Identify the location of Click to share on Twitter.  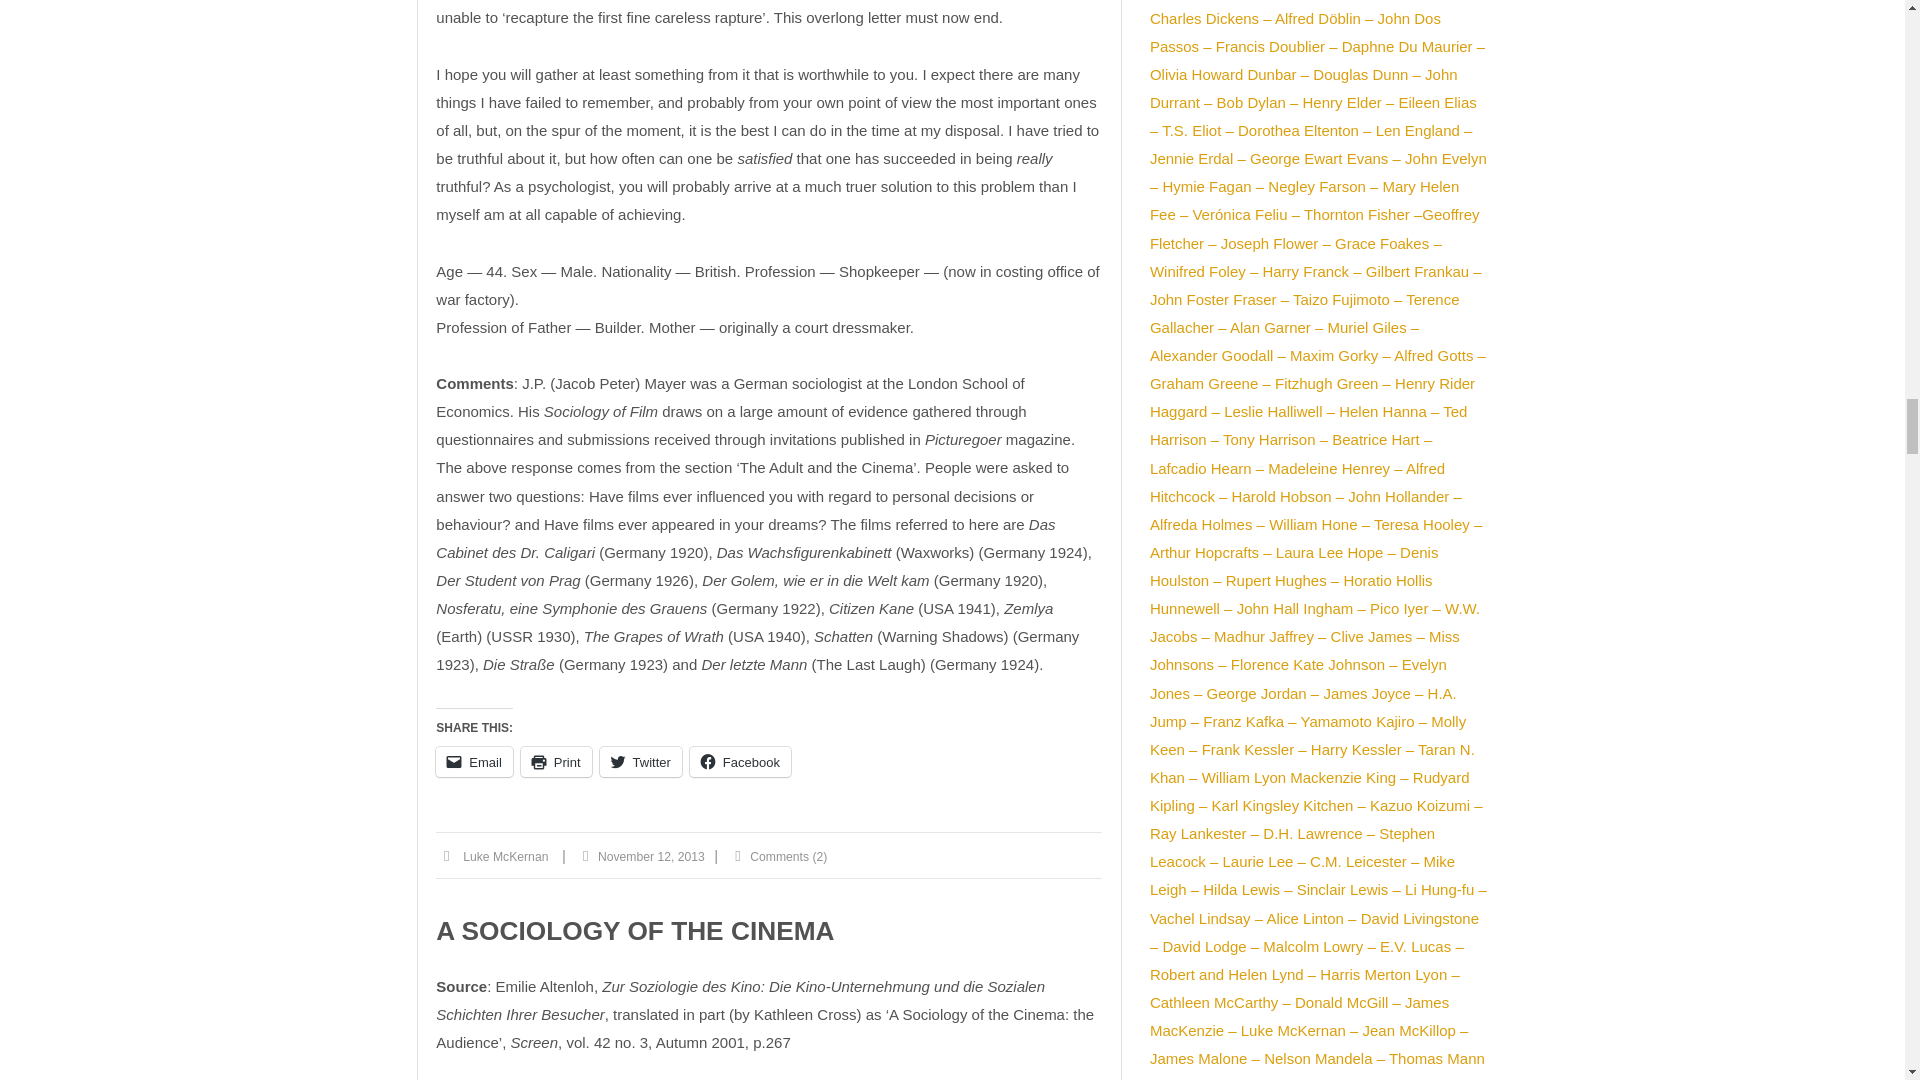
(640, 762).